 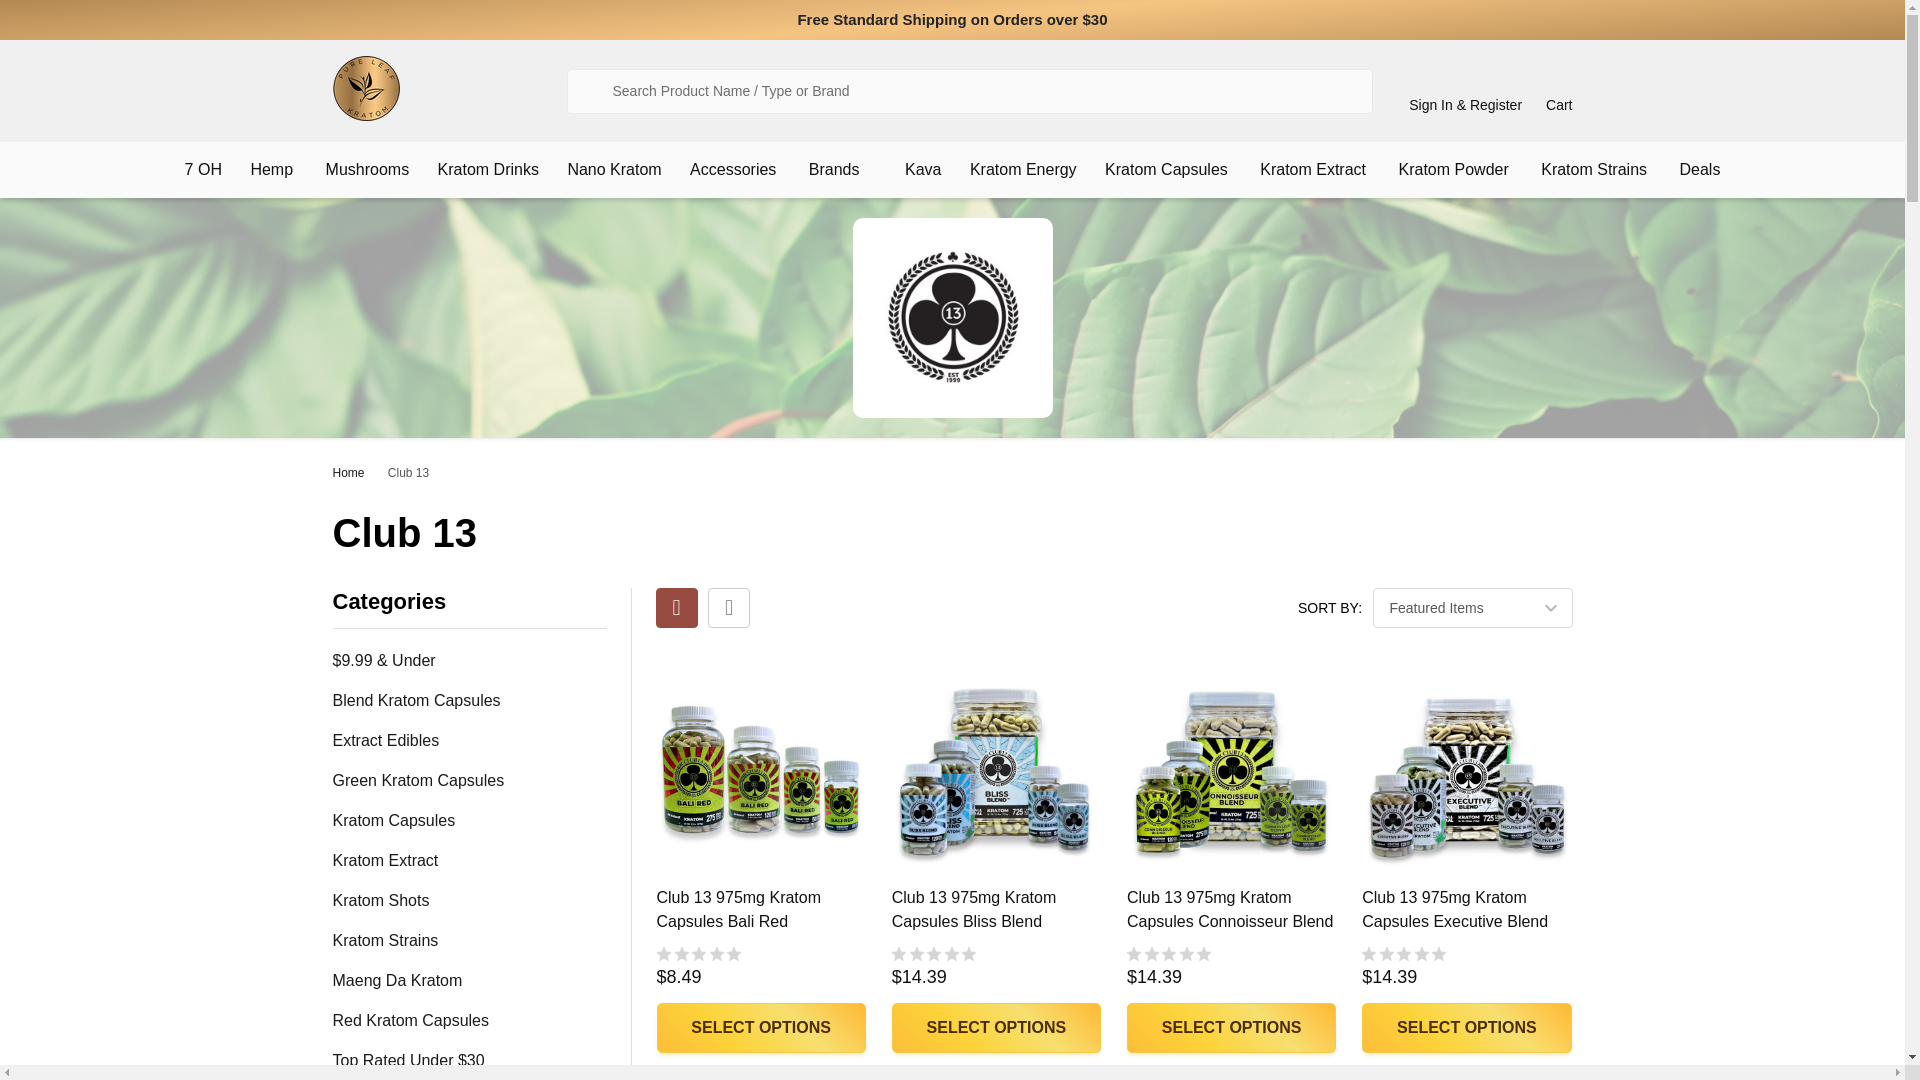 What do you see at coordinates (469, 740) in the screenshot?
I see `Extract Edibles` at bounding box center [469, 740].